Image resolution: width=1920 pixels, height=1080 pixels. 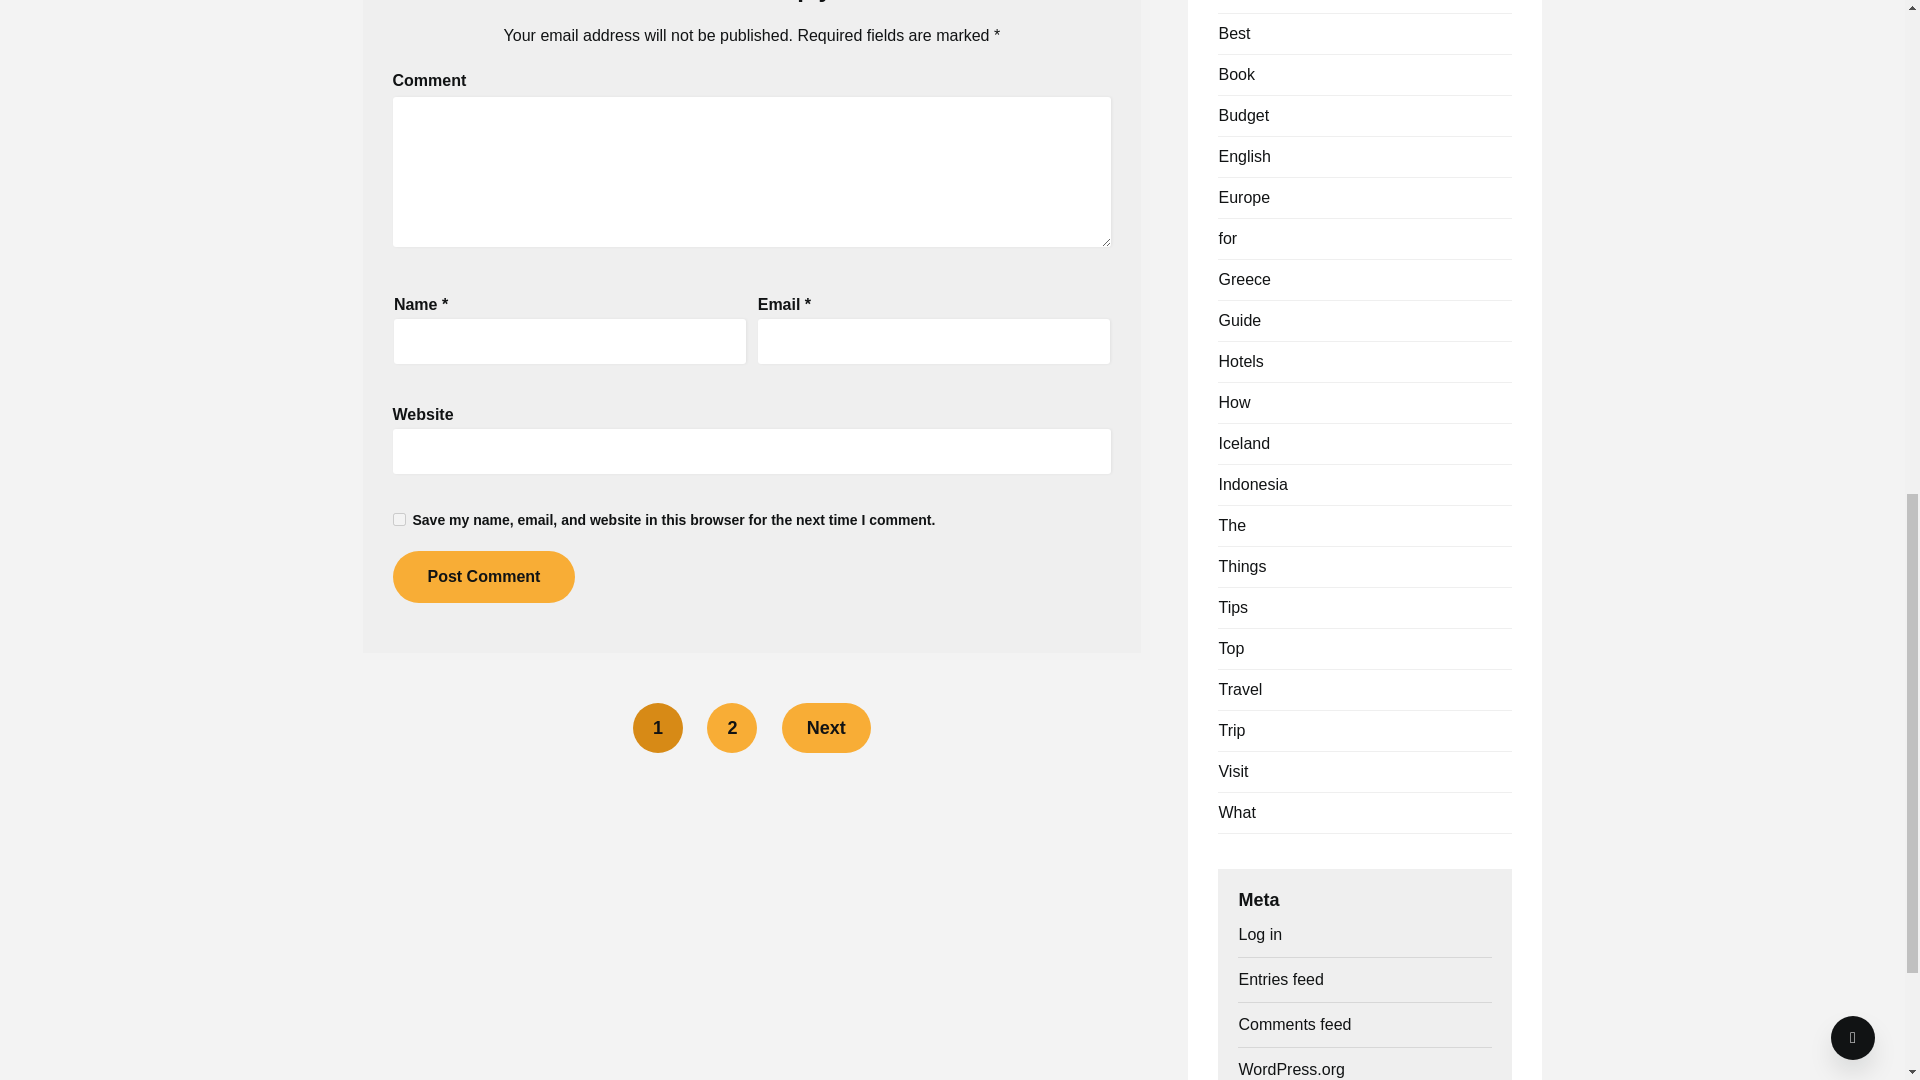 What do you see at coordinates (482, 576) in the screenshot?
I see `Post Comment` at bounding box center [482, 576].